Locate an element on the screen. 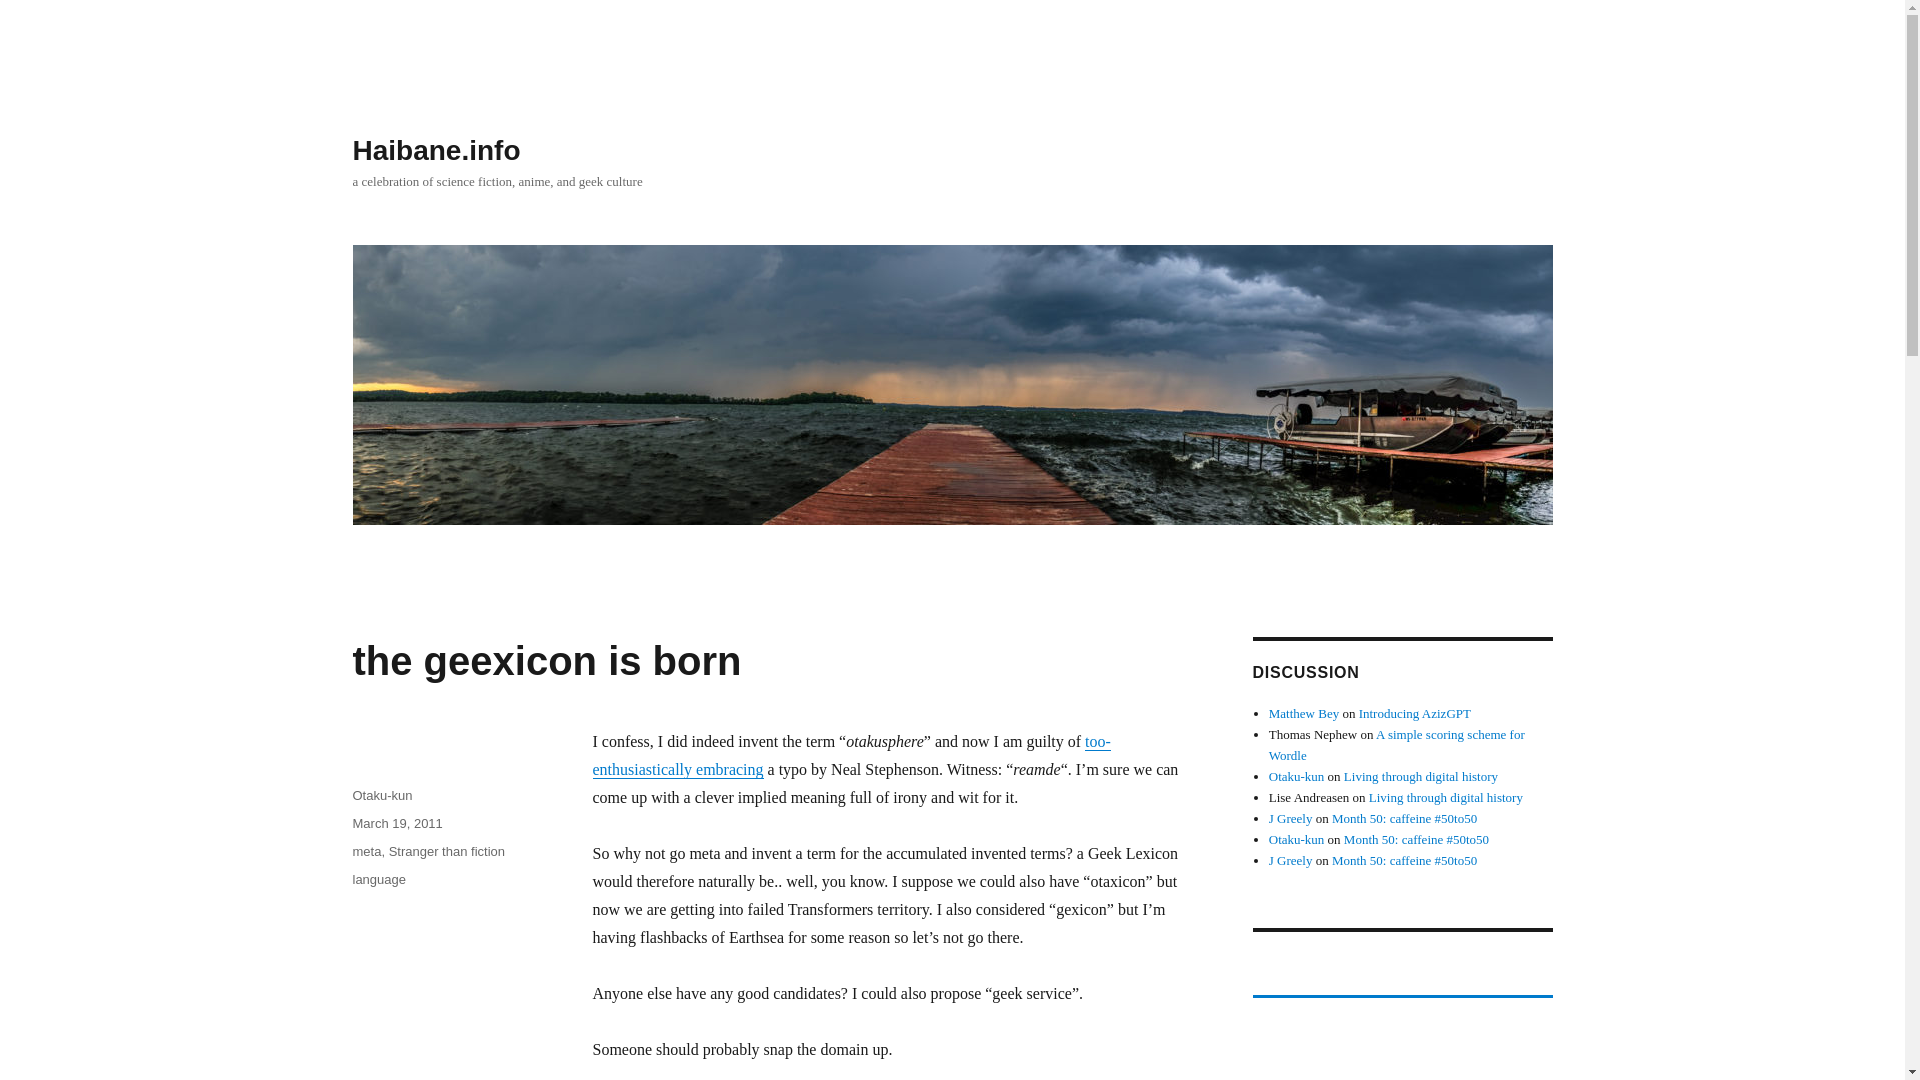 The image size is (1920, 1080). A simple scoring scheme for Wordle is located at coordinates (1396, 744).